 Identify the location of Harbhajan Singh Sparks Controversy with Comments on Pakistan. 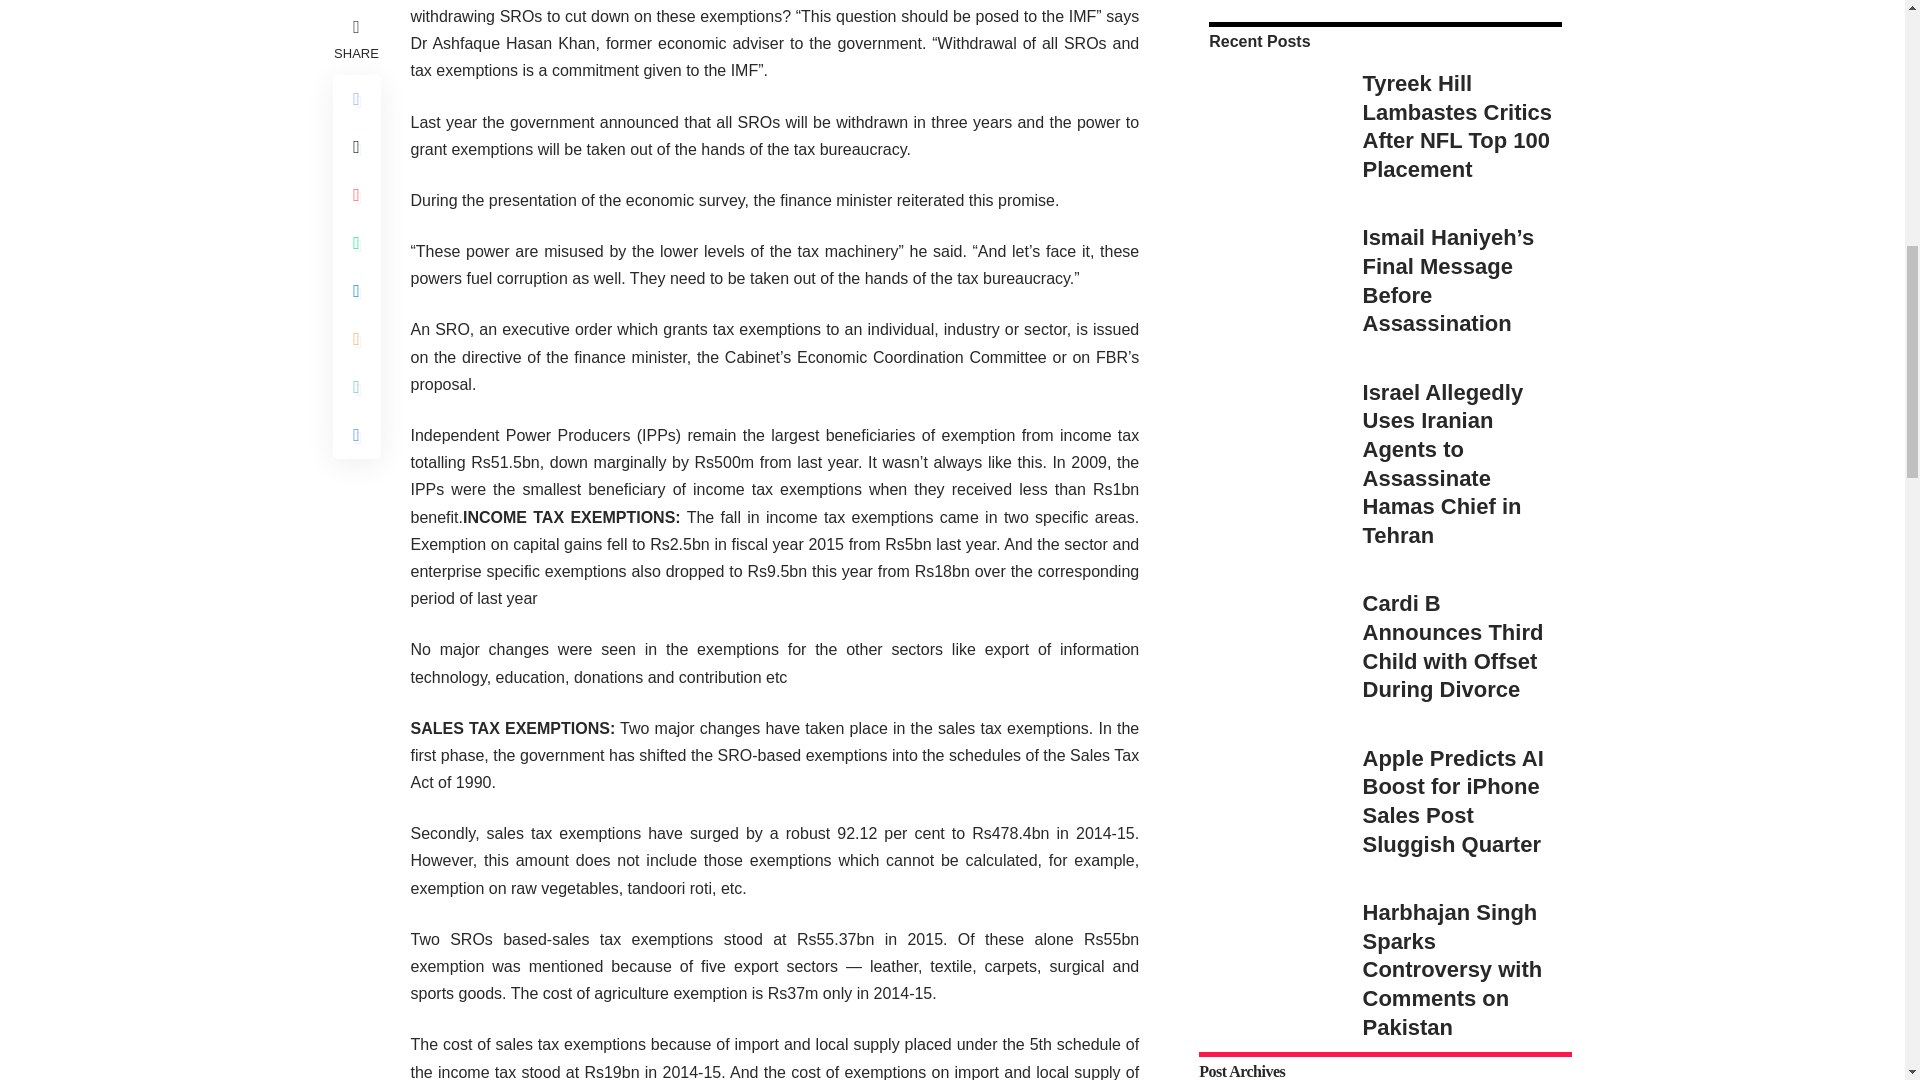
(1270, 618).